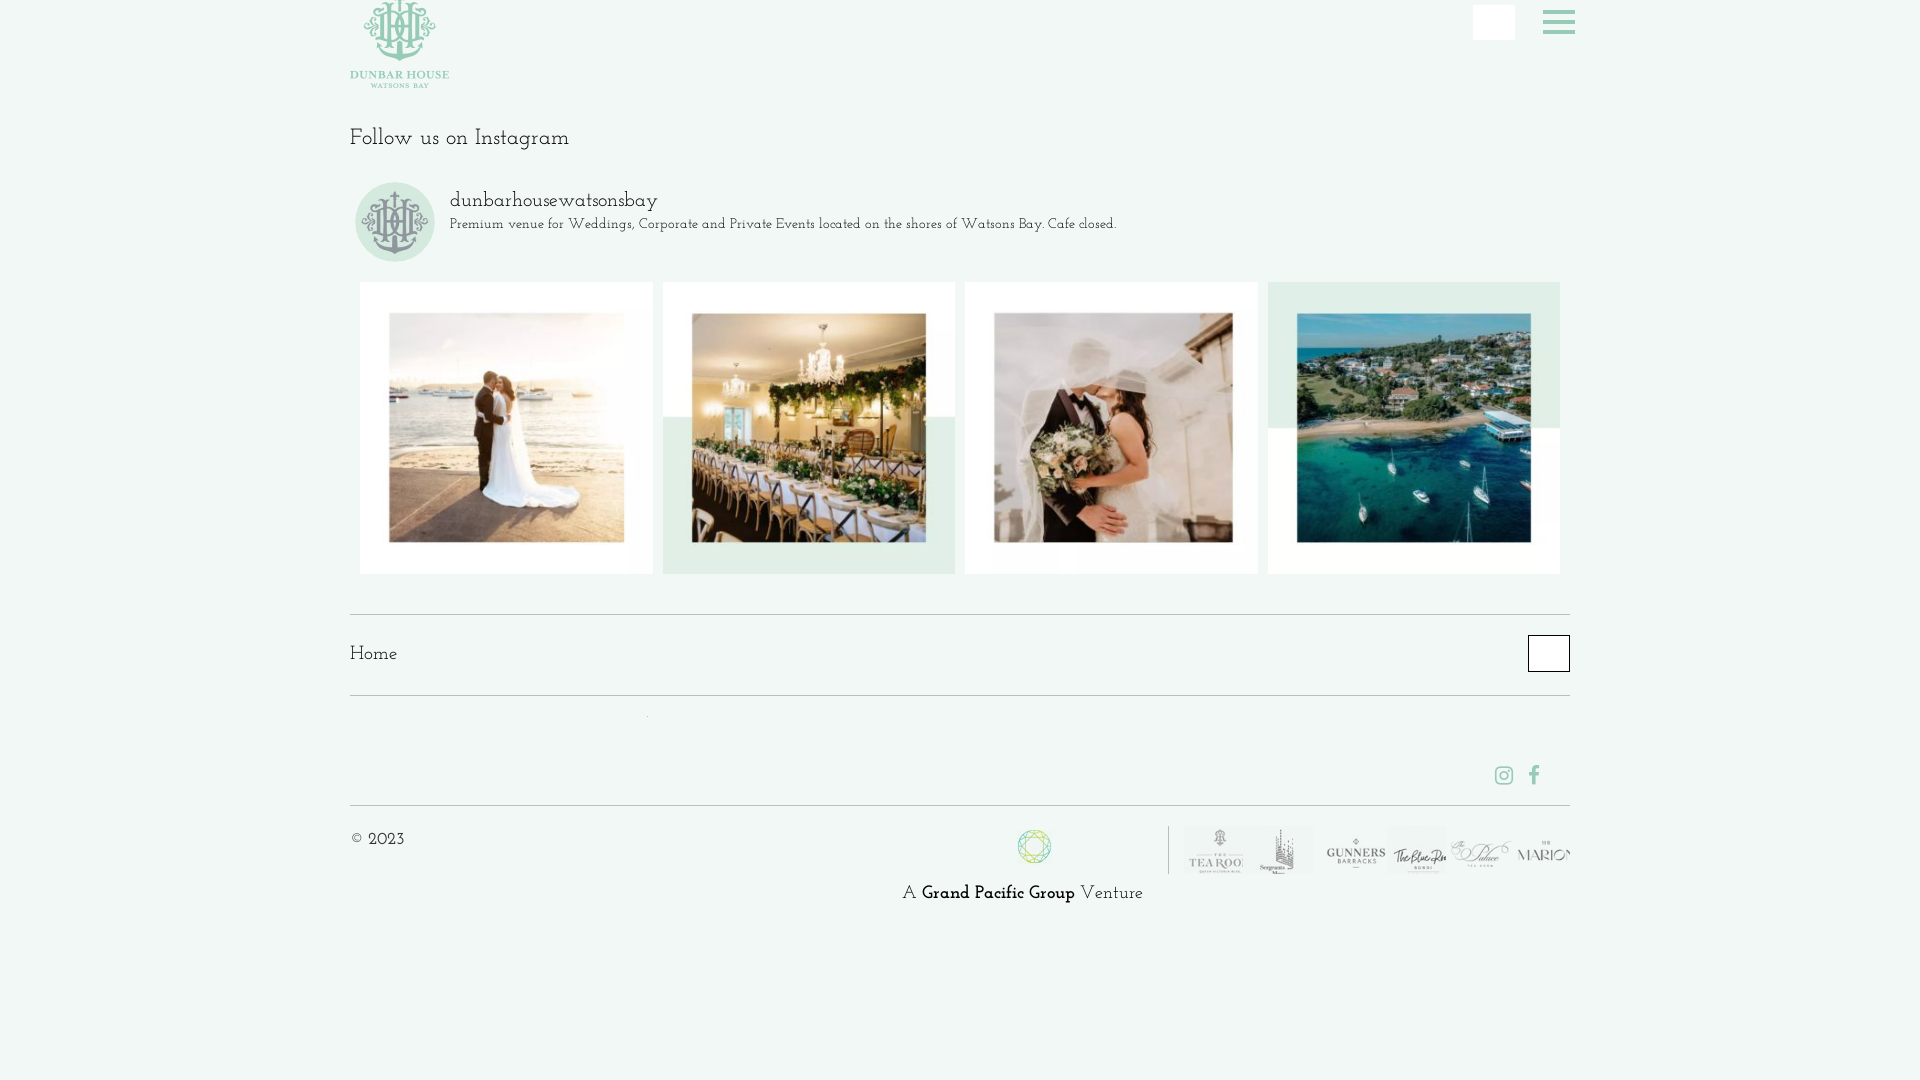 The height and width of the screenshot is (1080, 1920). Describe the element at coordinates (998, 894) in the screenshot. I see `Grand Pacific Group` at that location.